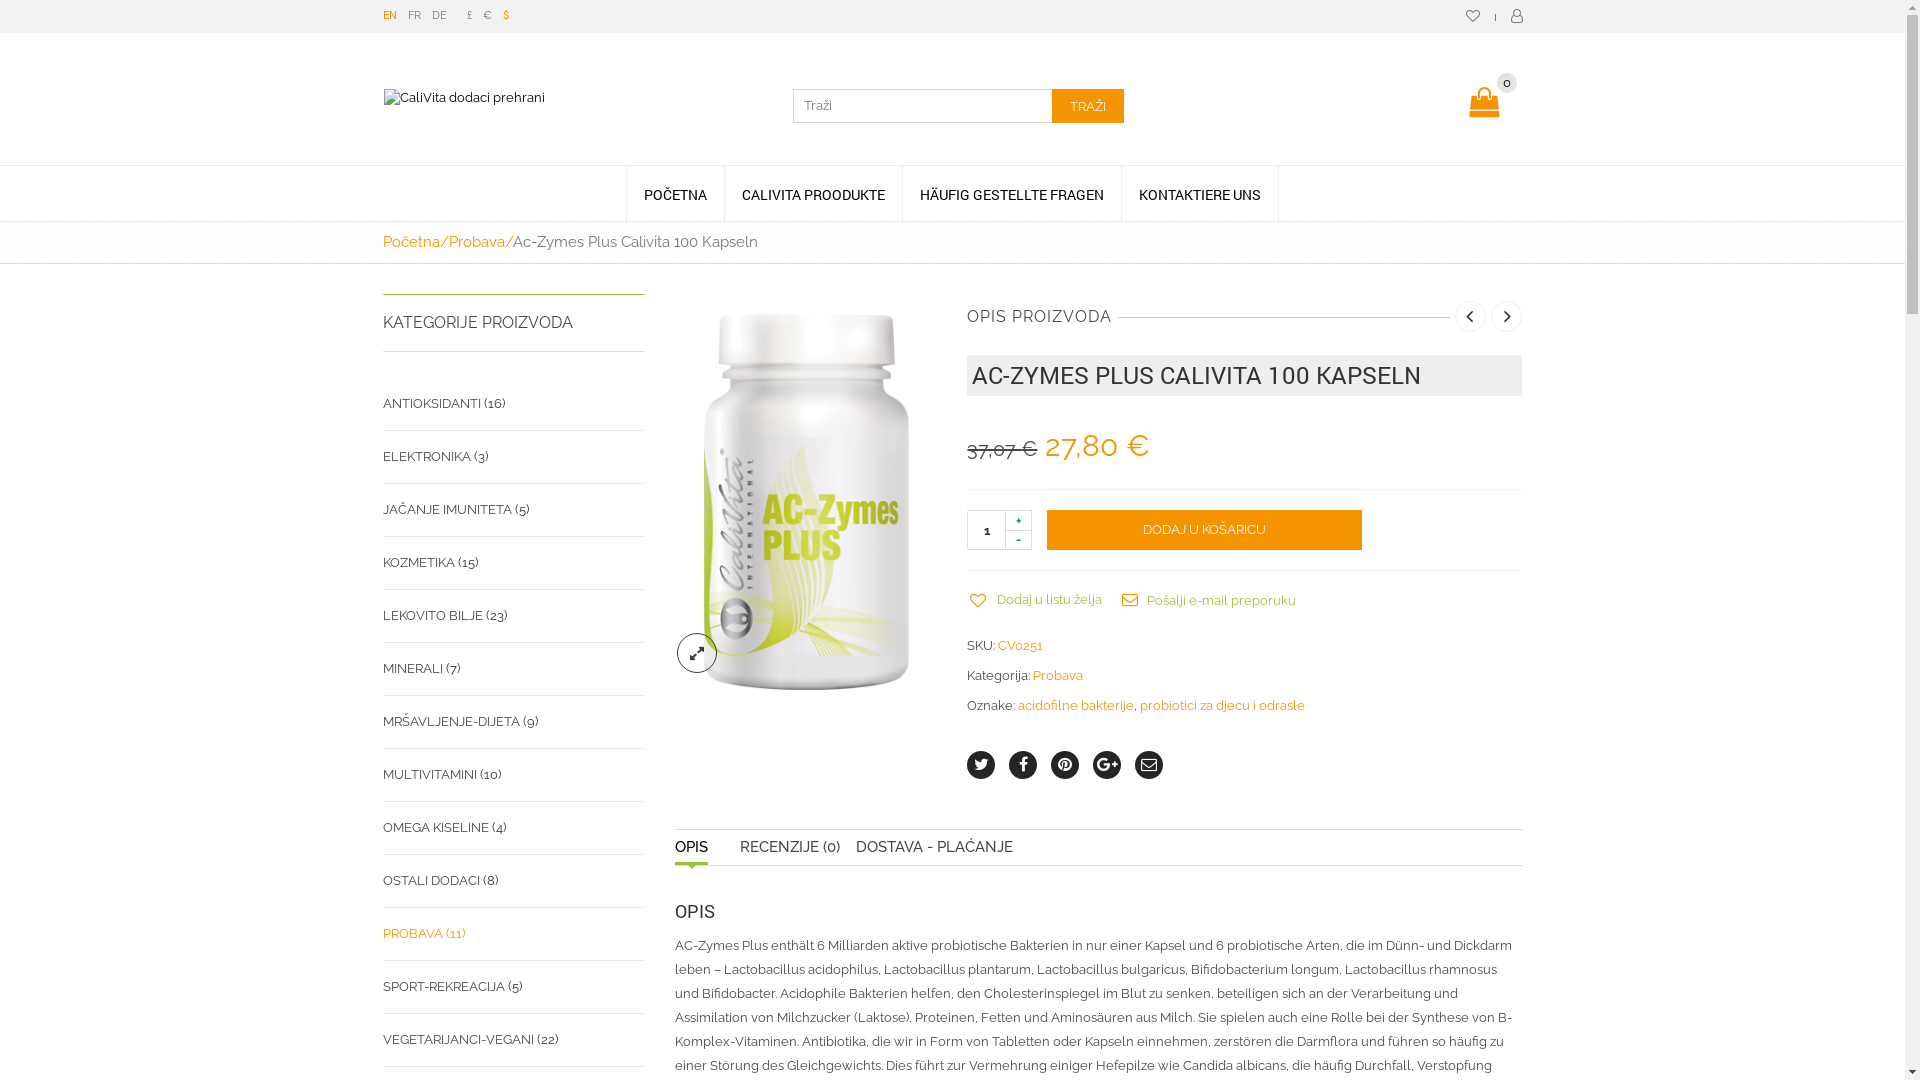 This screenshot has width=1920, height=1080. I want to click on OPIS, so click(692, 848).